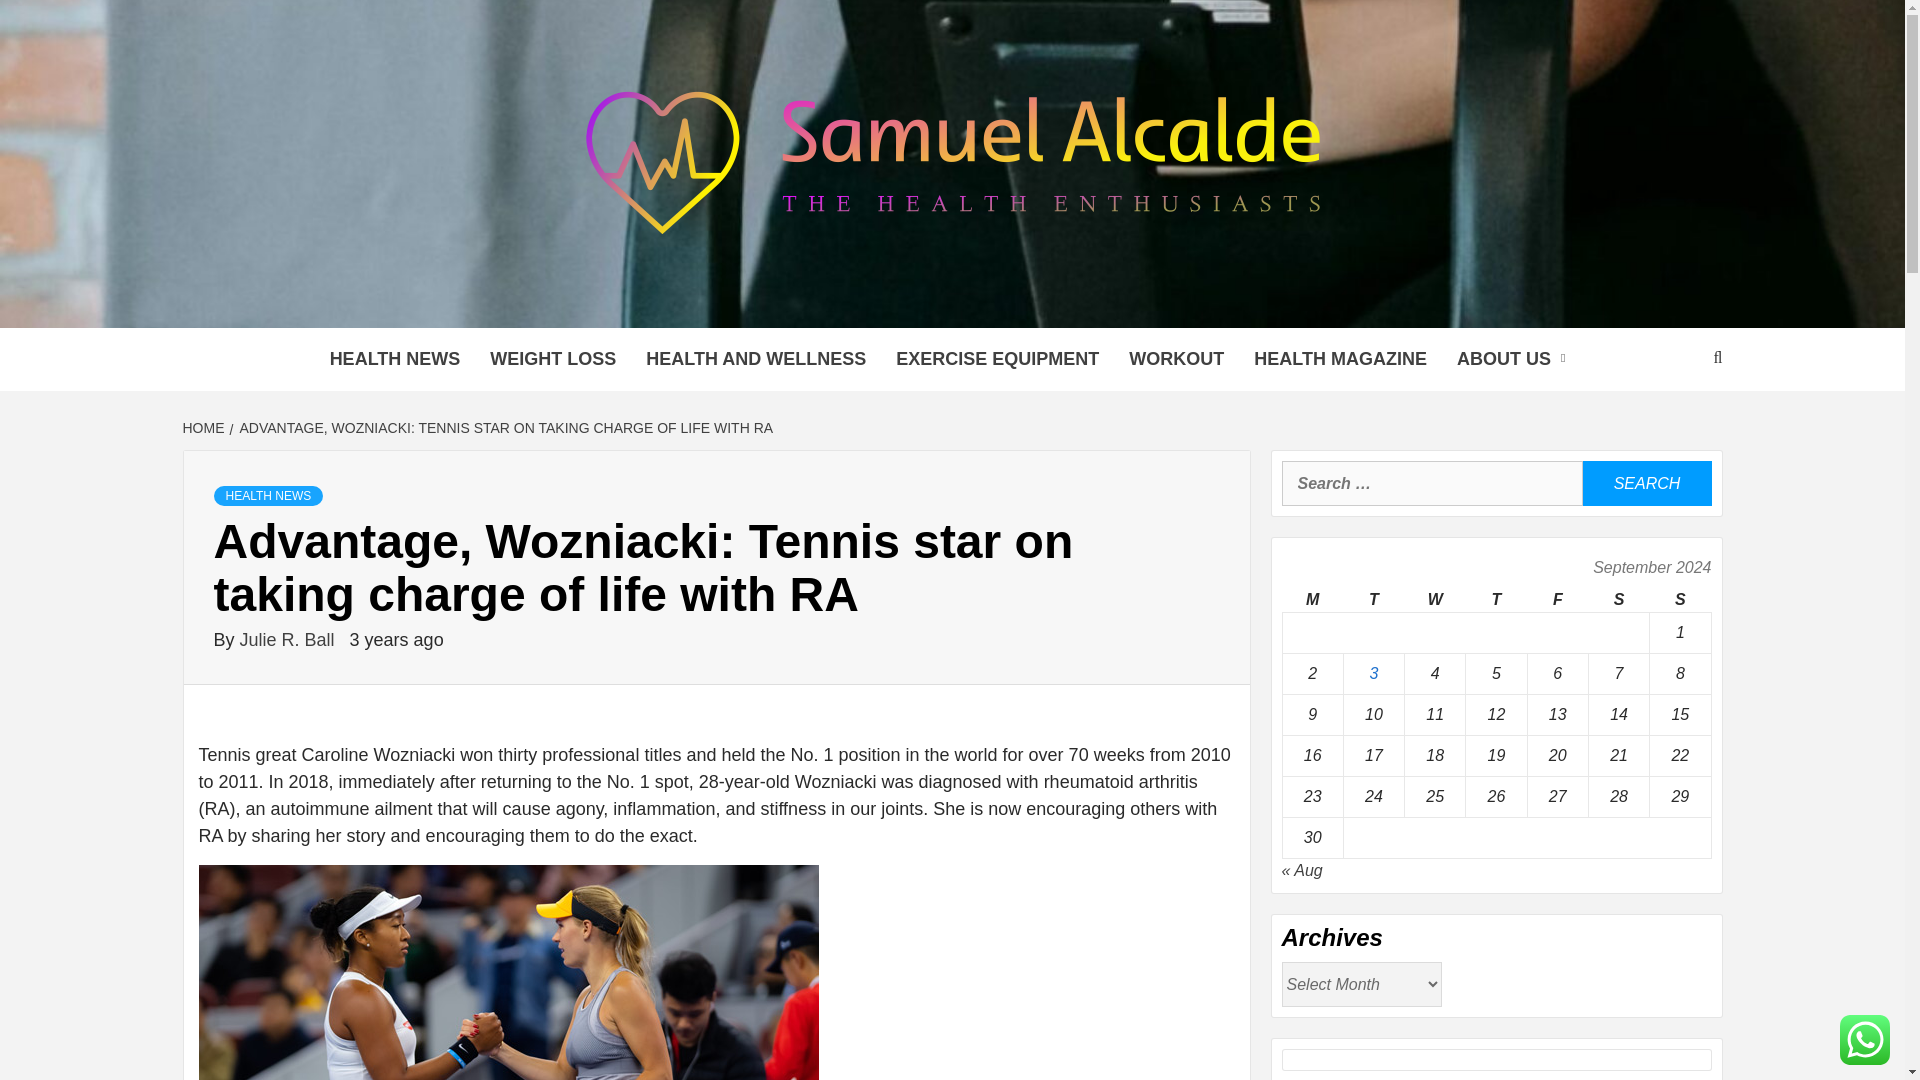 The image size is (1920, 1080). I want to click on Julie R. Ball, so click(290, 640).